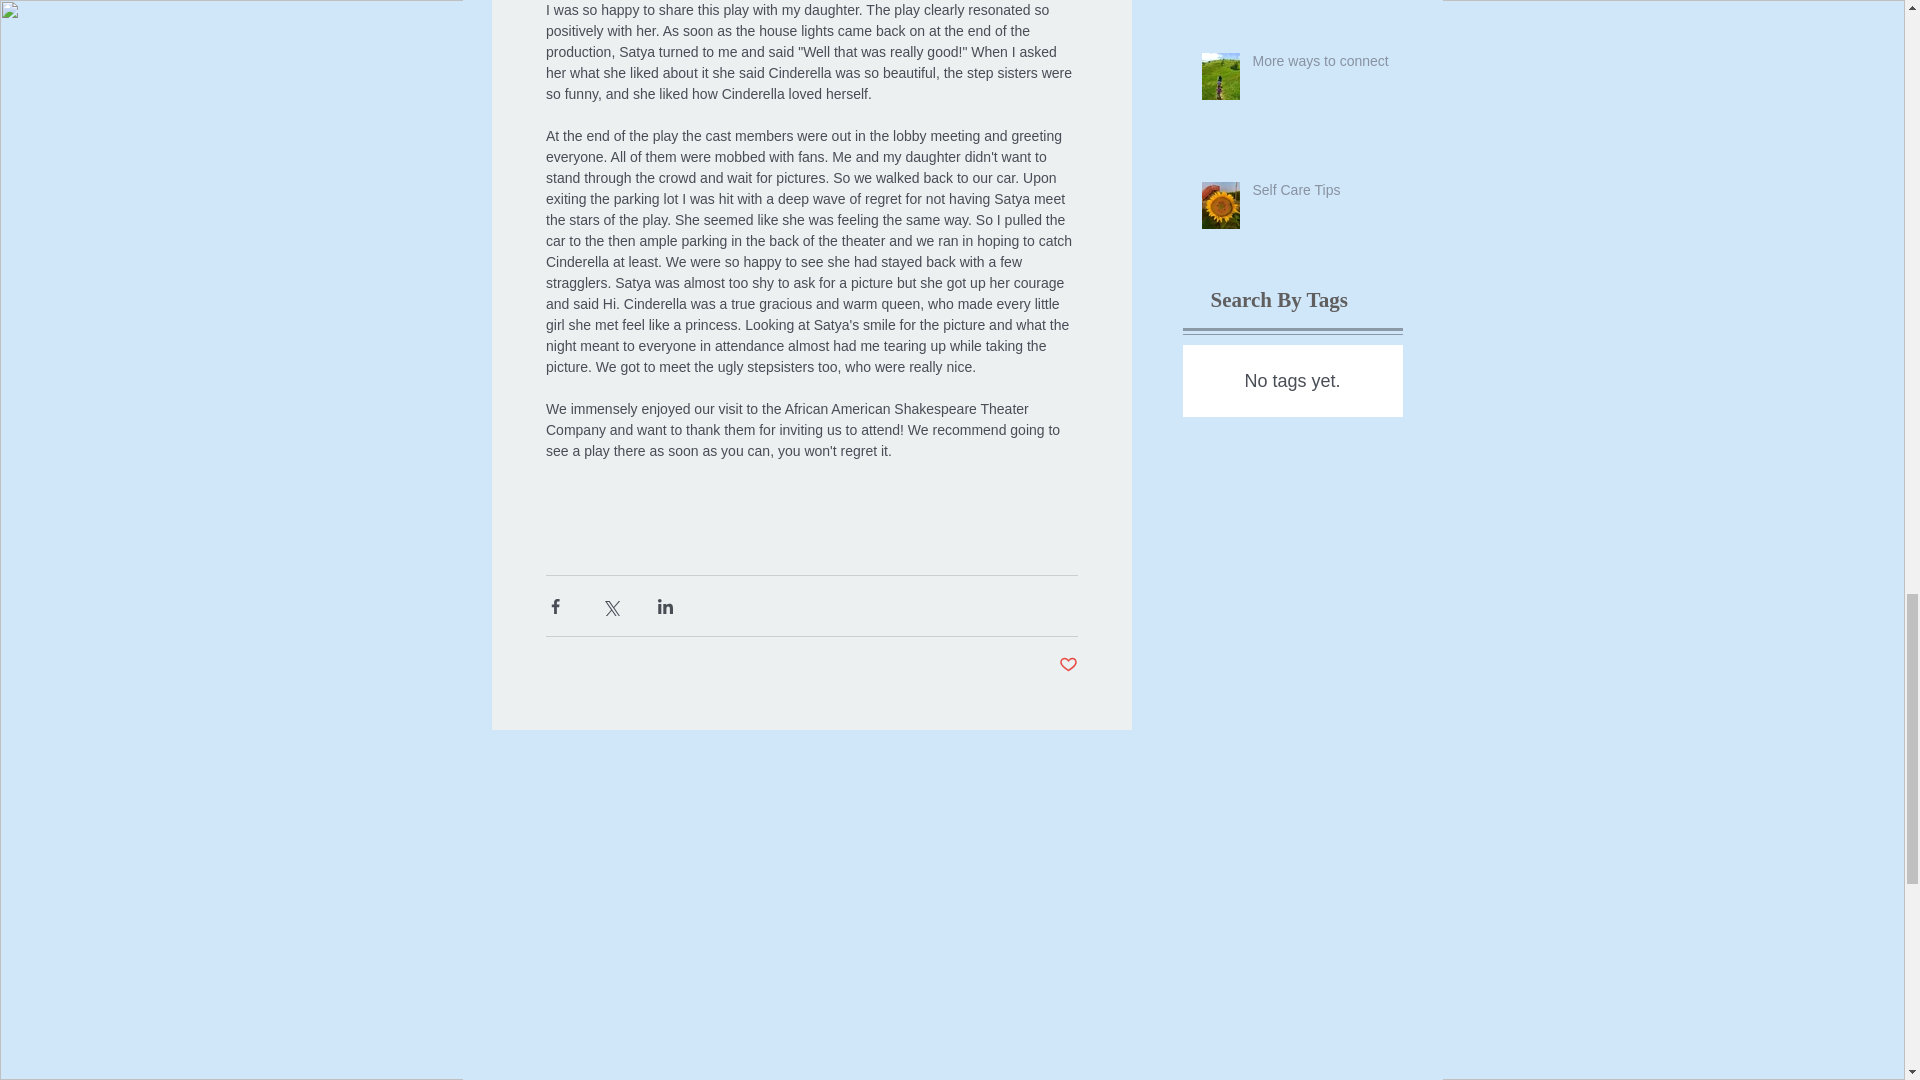 Image resolution: width=1920 pixels, height=1080 pixels. What do you see at coordinates (1323, 65) in the screenshot?
I see `More ways to connect` at bounding box center [1323, 65].